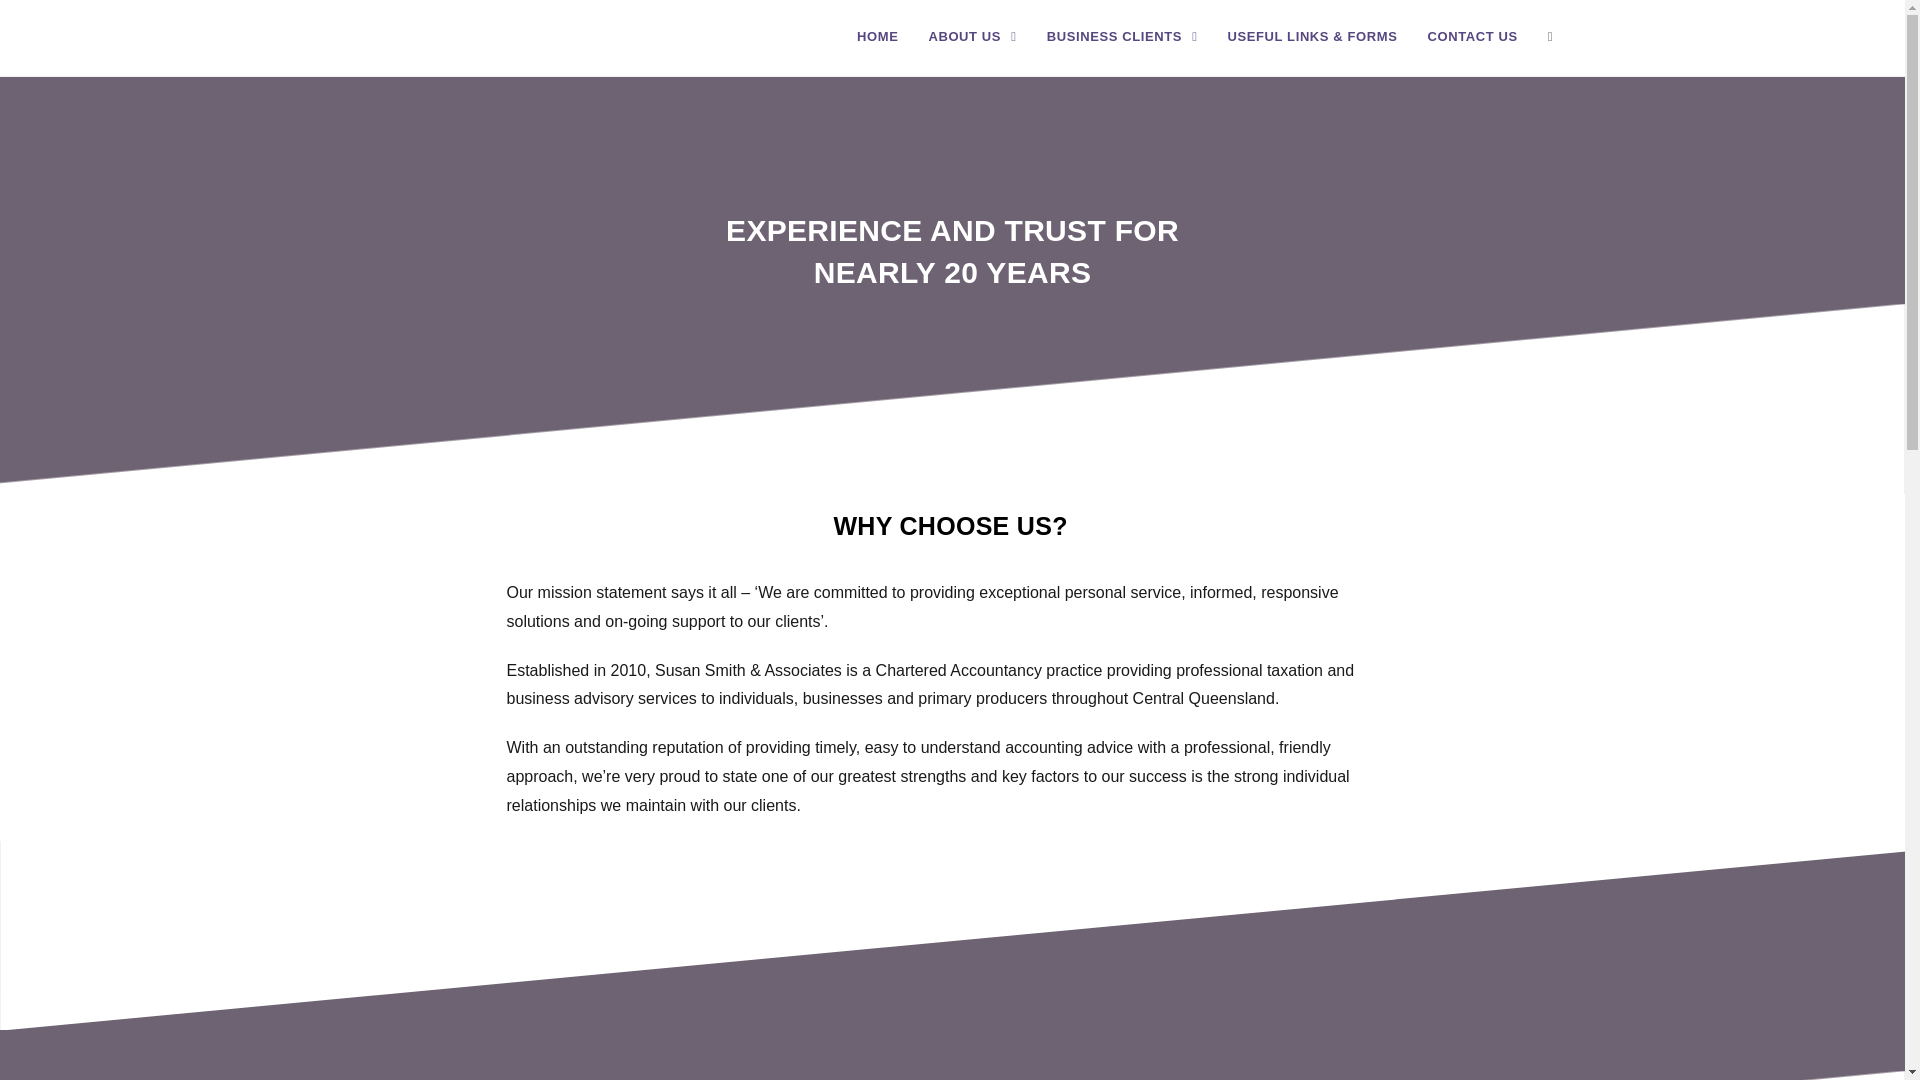 The width and height of the screenshot is (1920, 1080). What do you see at coordinates (1472, 37) in the screenshot?
I see `CONTACT US` at bounding box center [1472, 37].